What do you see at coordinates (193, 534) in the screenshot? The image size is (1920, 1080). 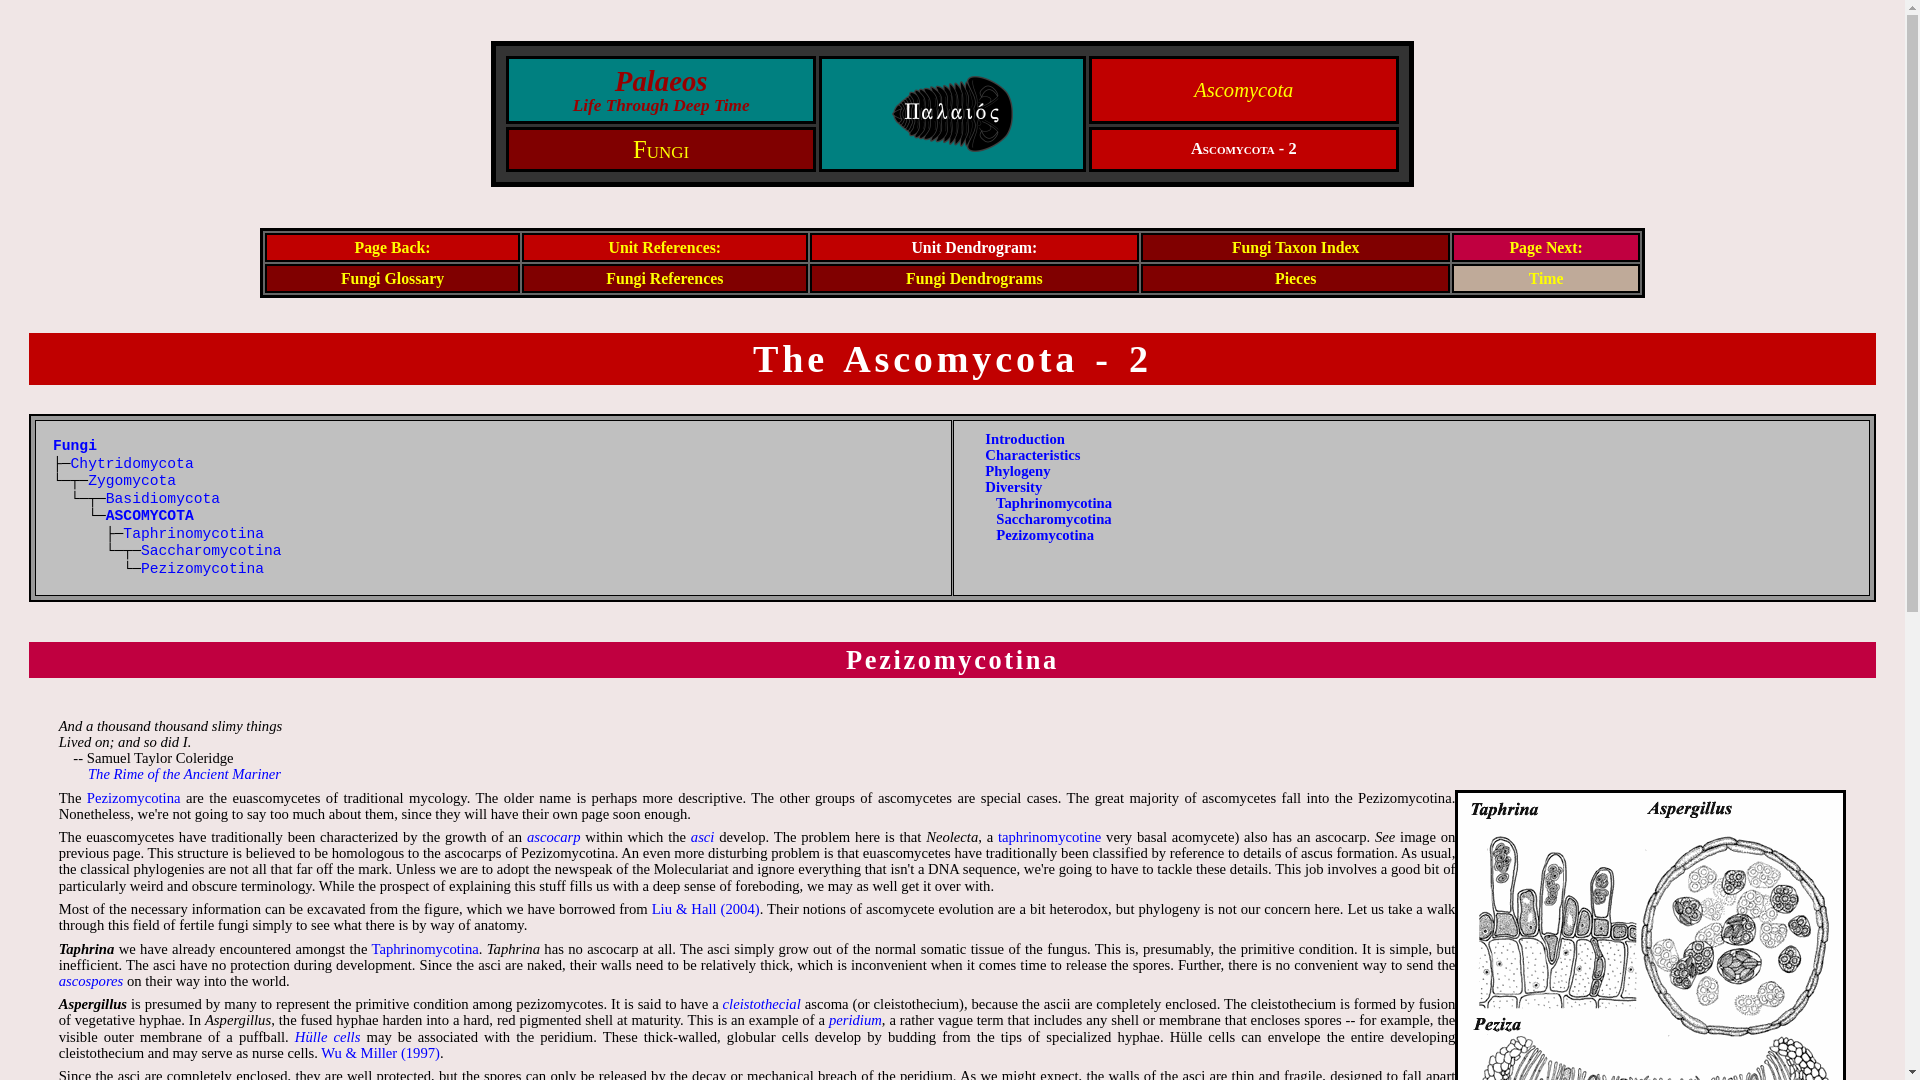 I see `Taphrinomycotina` at bounding box center [193, 534].